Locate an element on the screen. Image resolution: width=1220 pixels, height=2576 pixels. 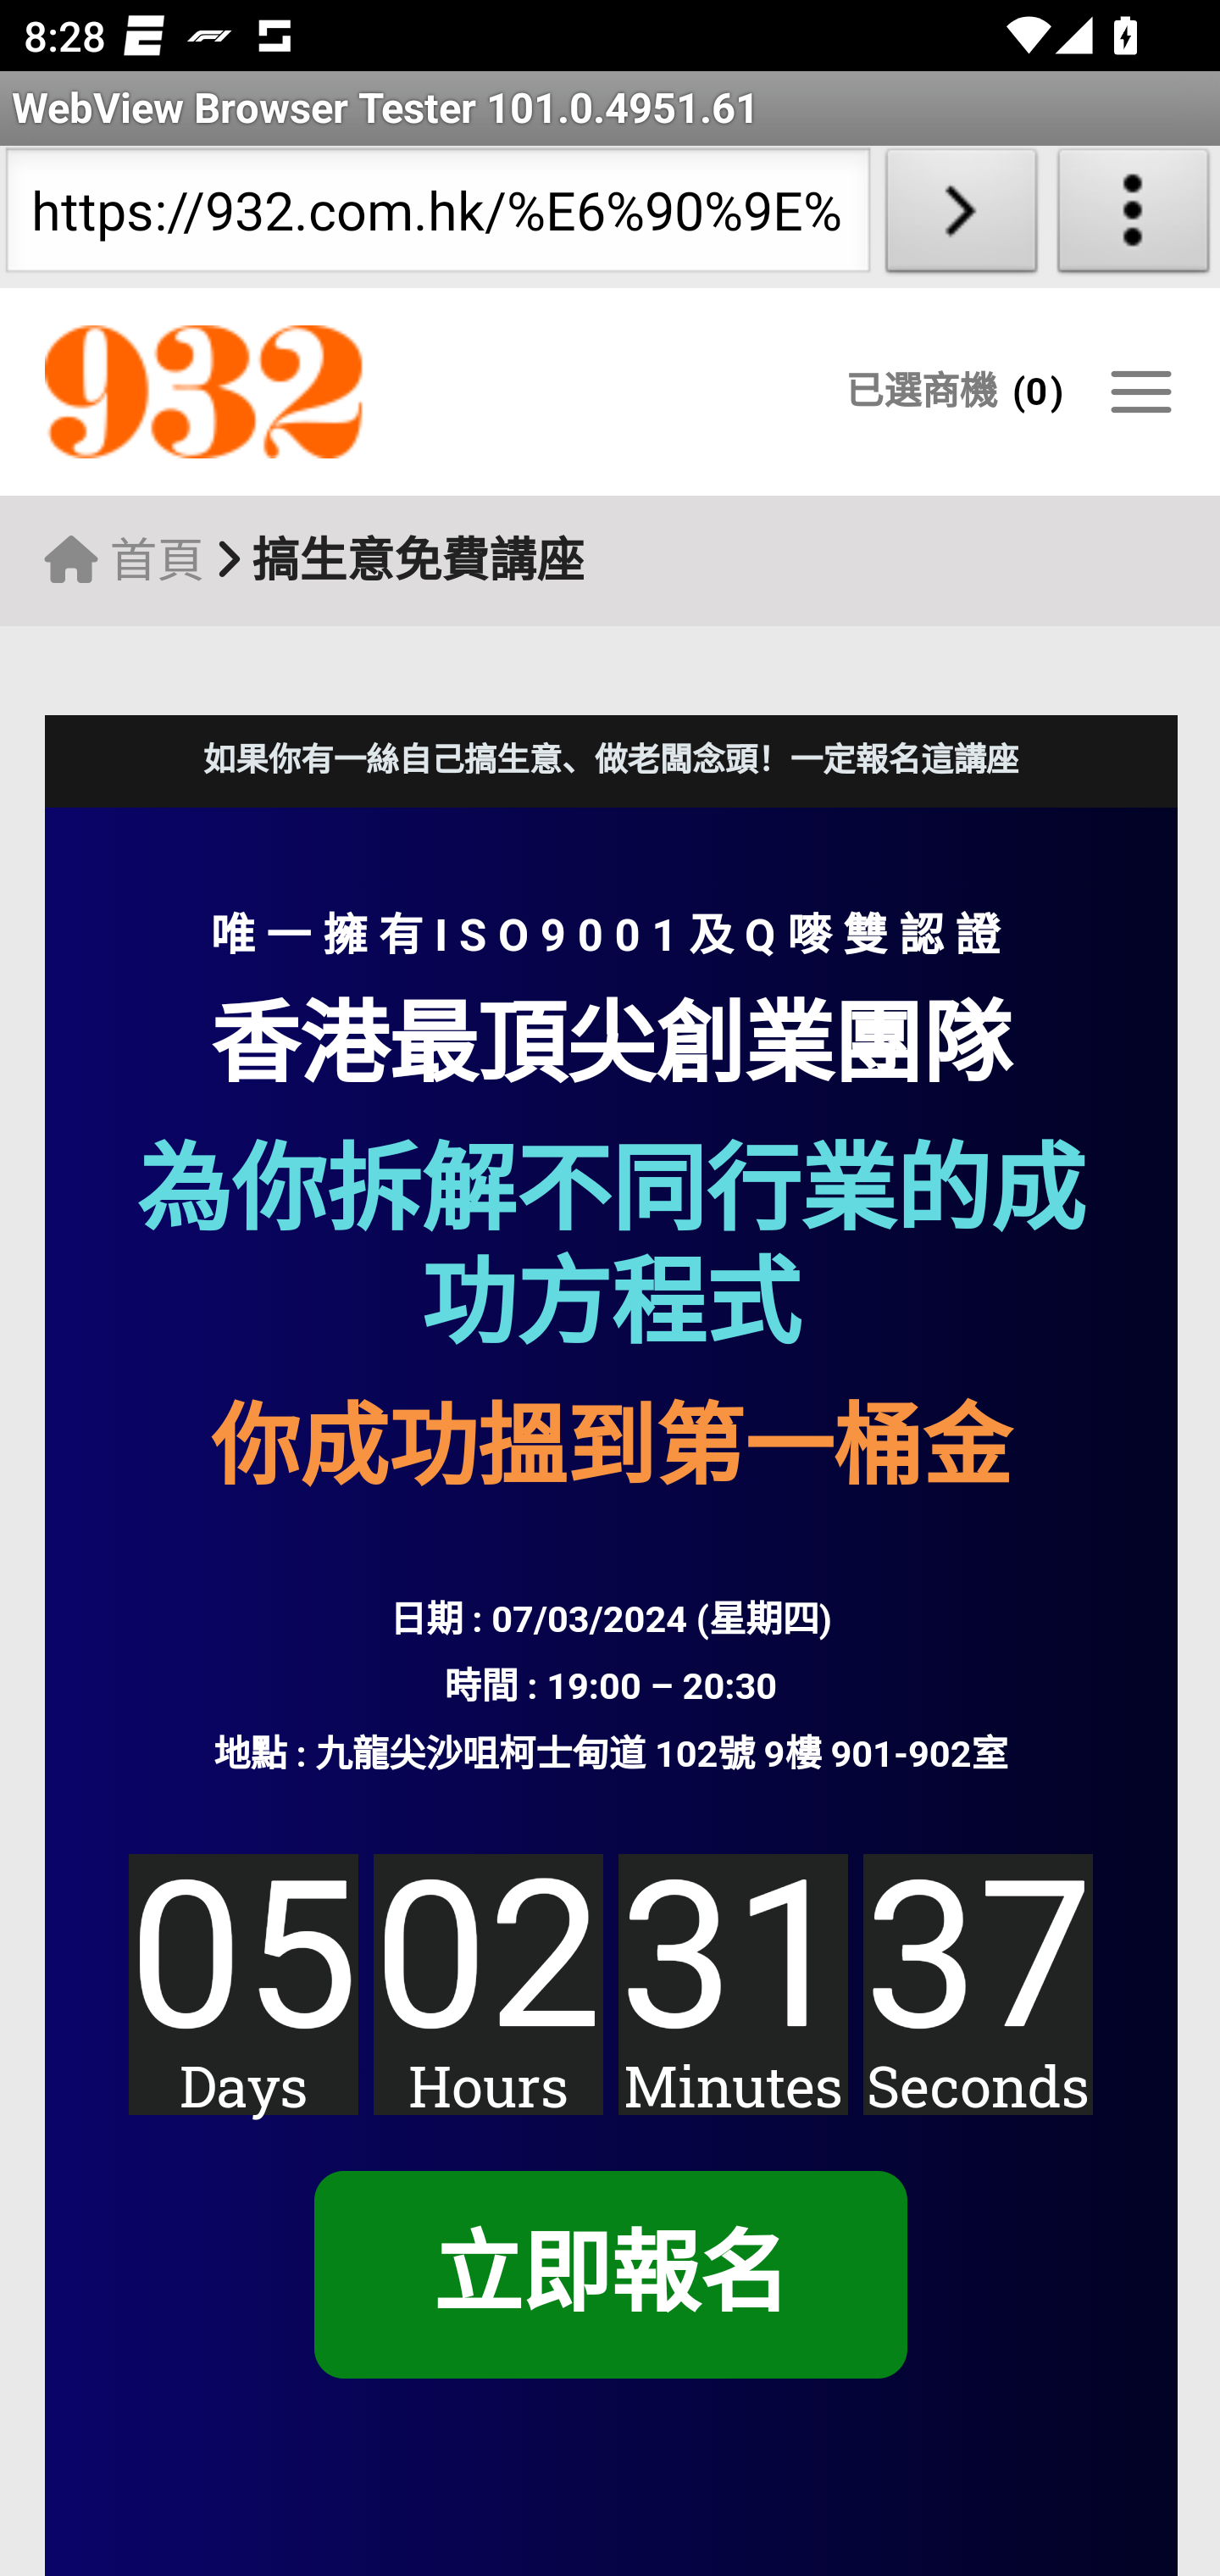
Menu  is located at coordinates (1140, 391).